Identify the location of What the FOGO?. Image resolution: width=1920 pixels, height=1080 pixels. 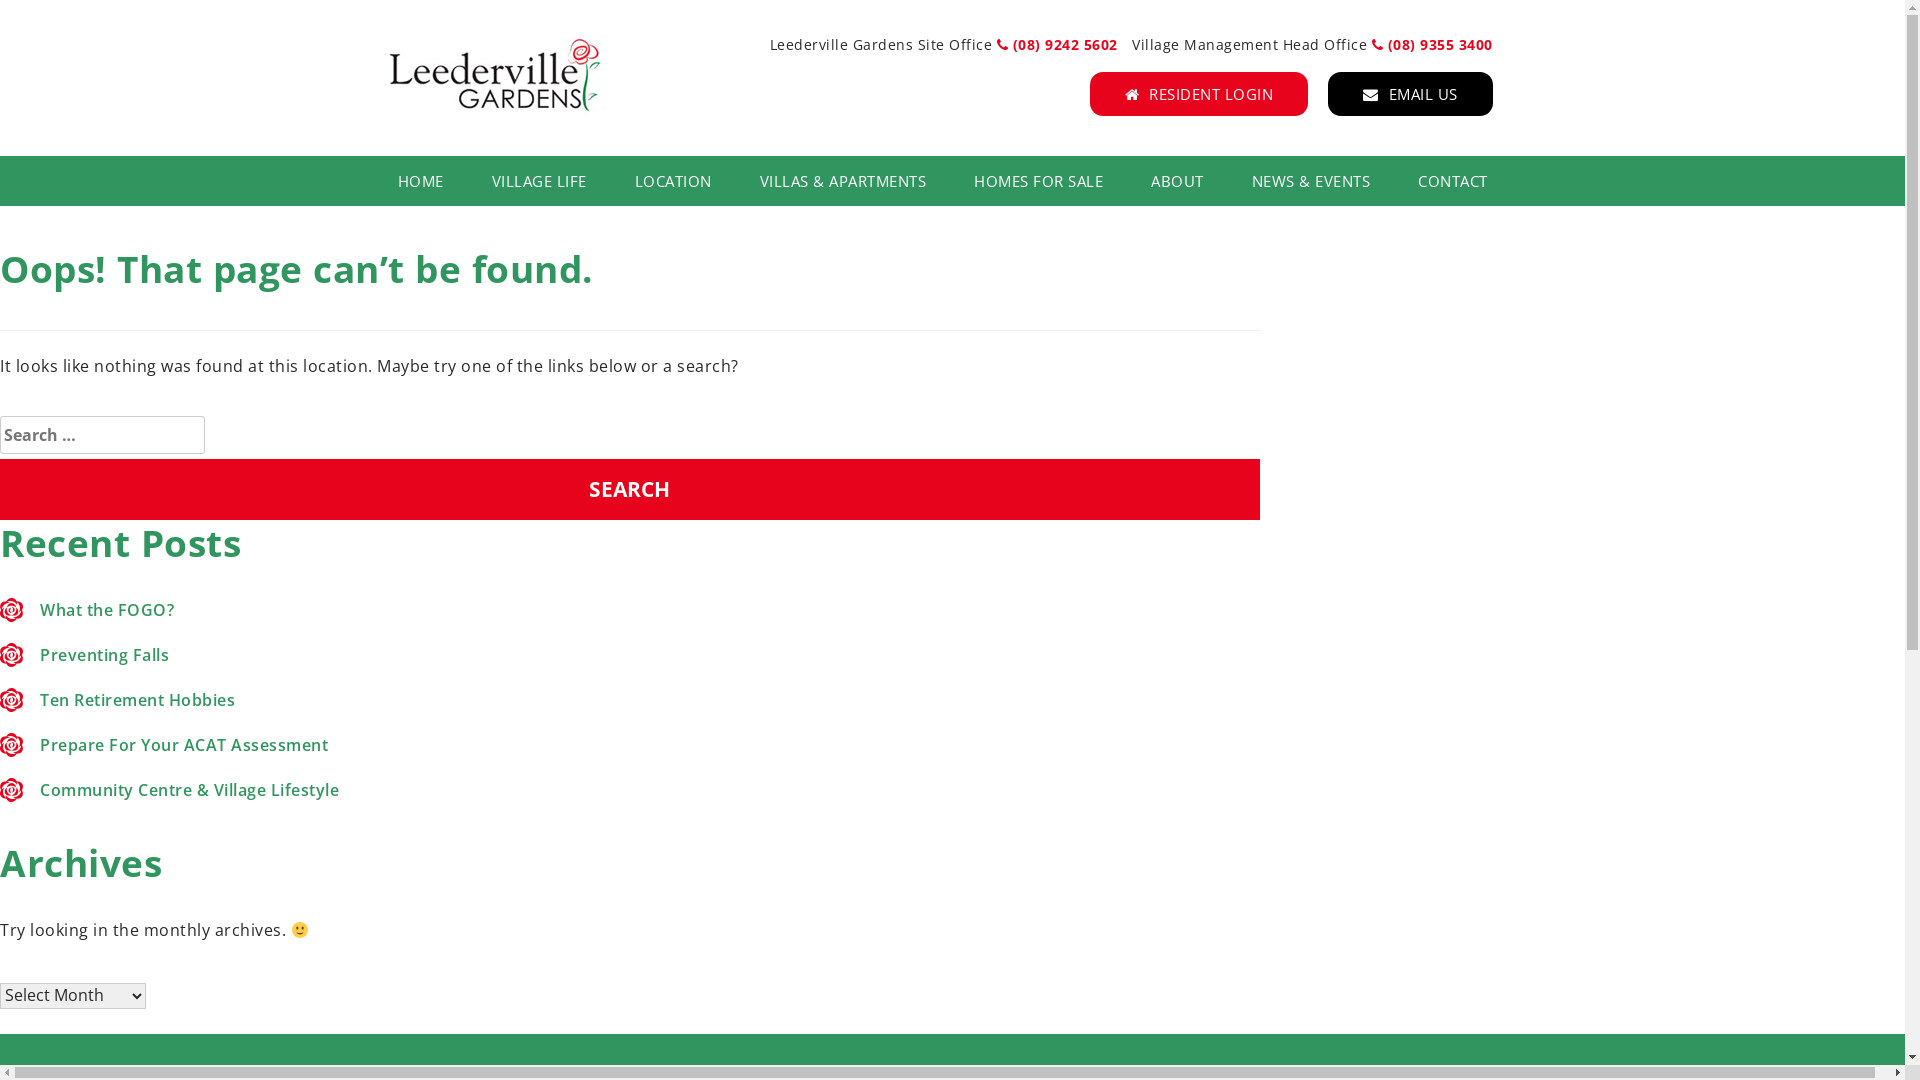
(107, 610).